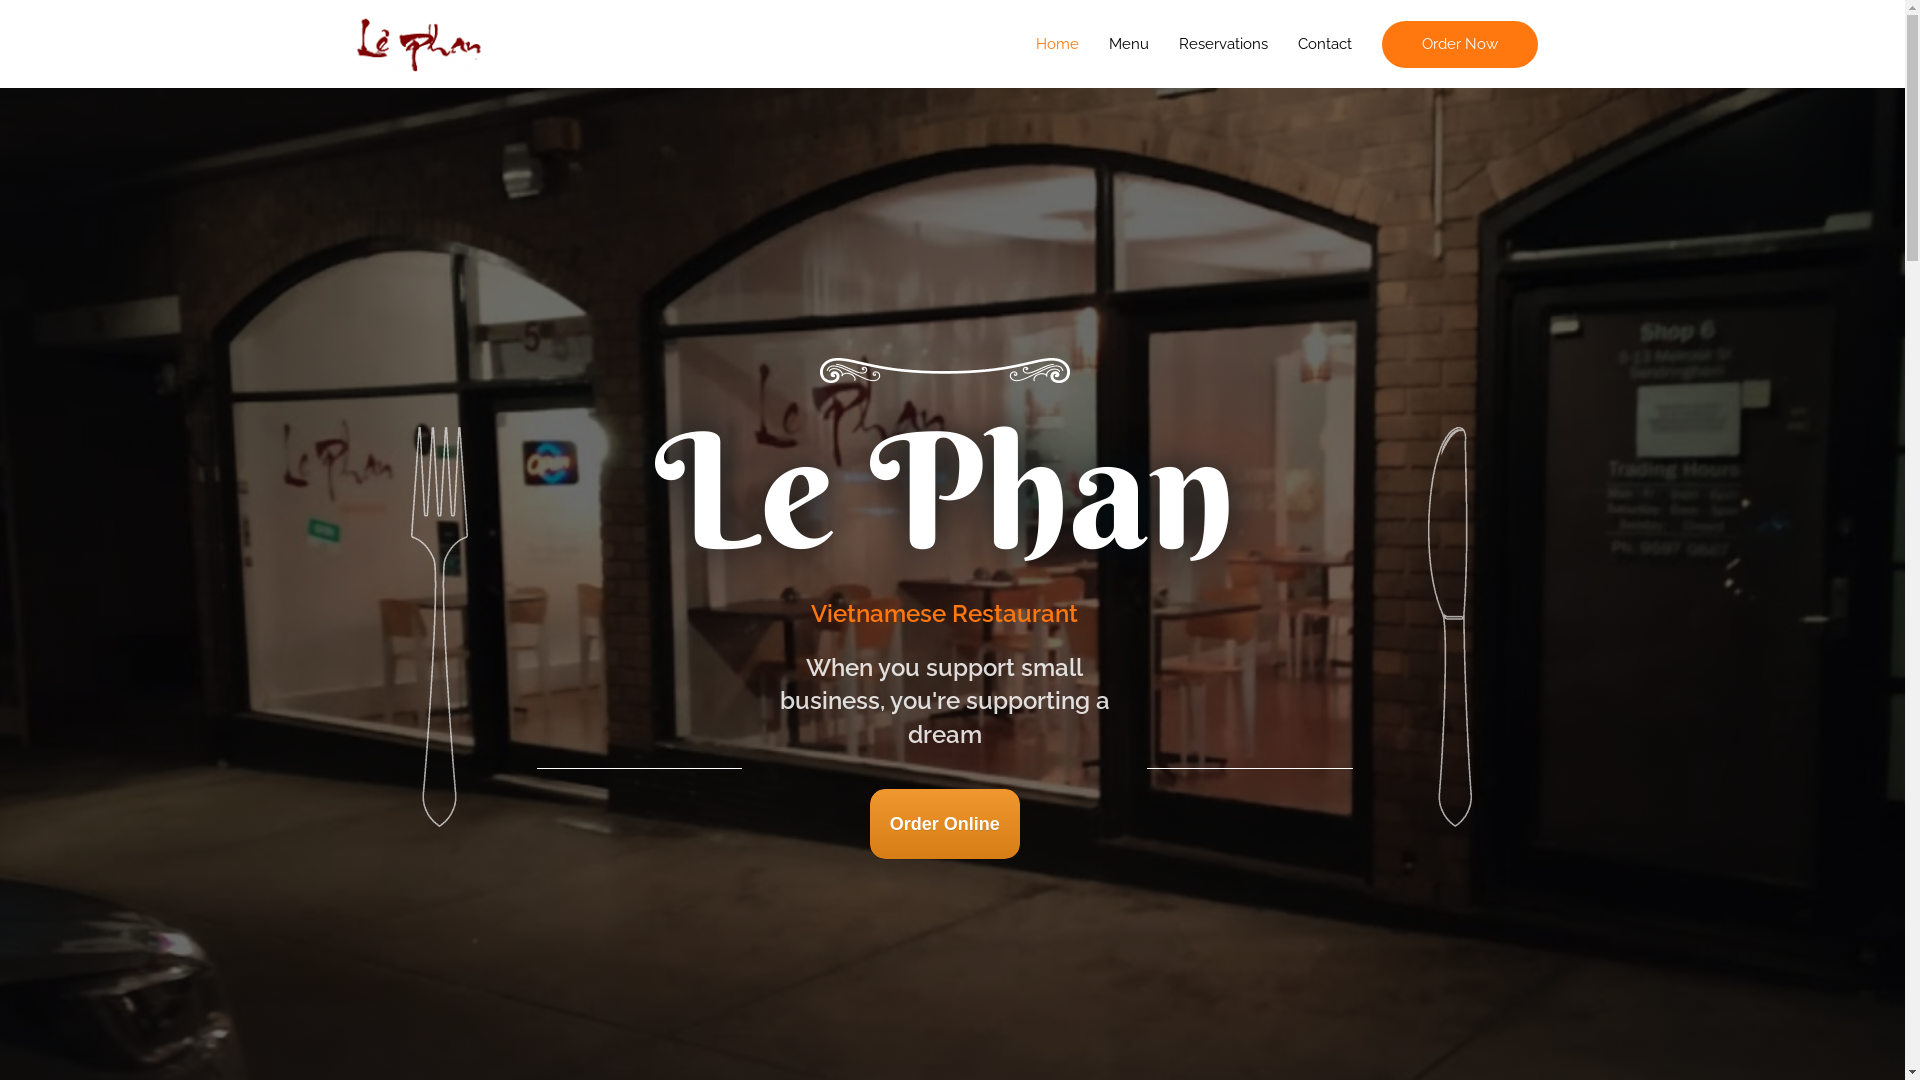  I want to click on Contact, so click(1324, 44).